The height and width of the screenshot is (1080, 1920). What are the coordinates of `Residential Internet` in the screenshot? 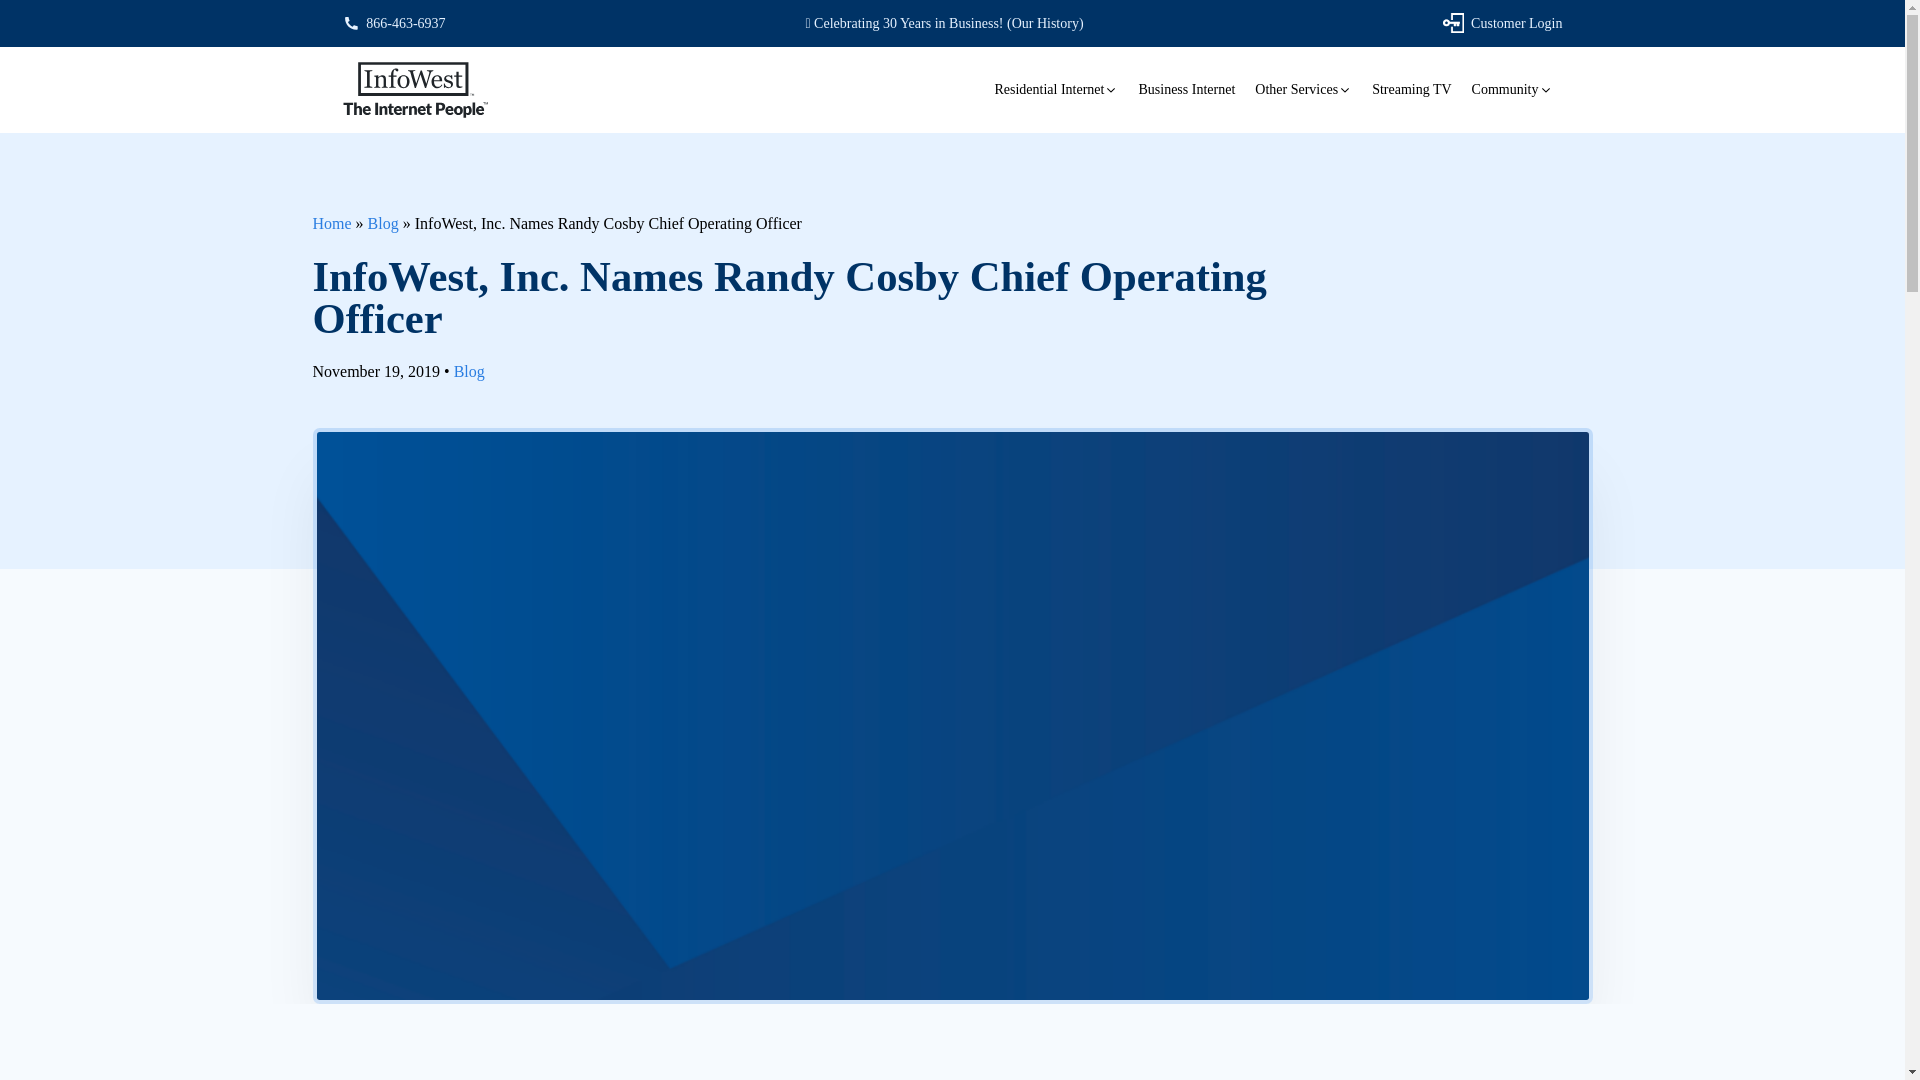 It's located at (1056, 90).